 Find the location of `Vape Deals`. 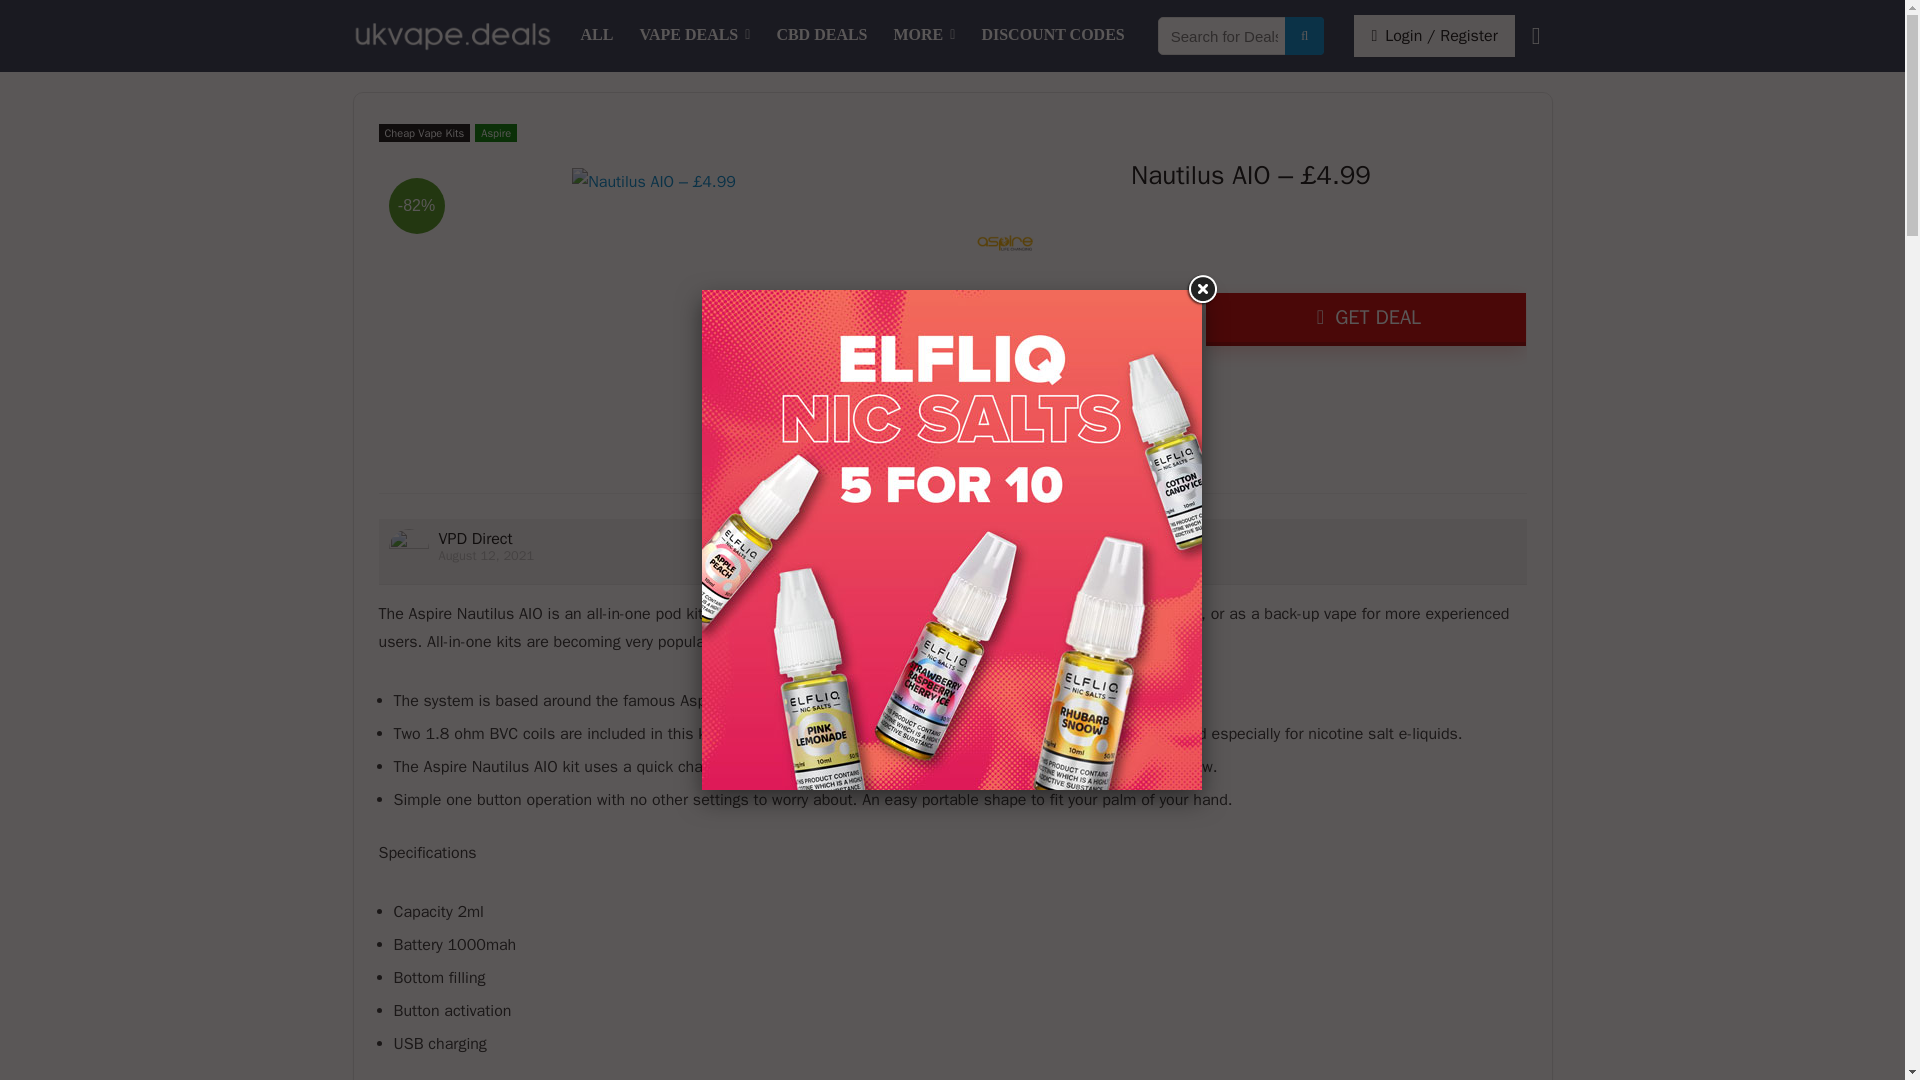

Vape Deals is located at coordinates (694, 36).